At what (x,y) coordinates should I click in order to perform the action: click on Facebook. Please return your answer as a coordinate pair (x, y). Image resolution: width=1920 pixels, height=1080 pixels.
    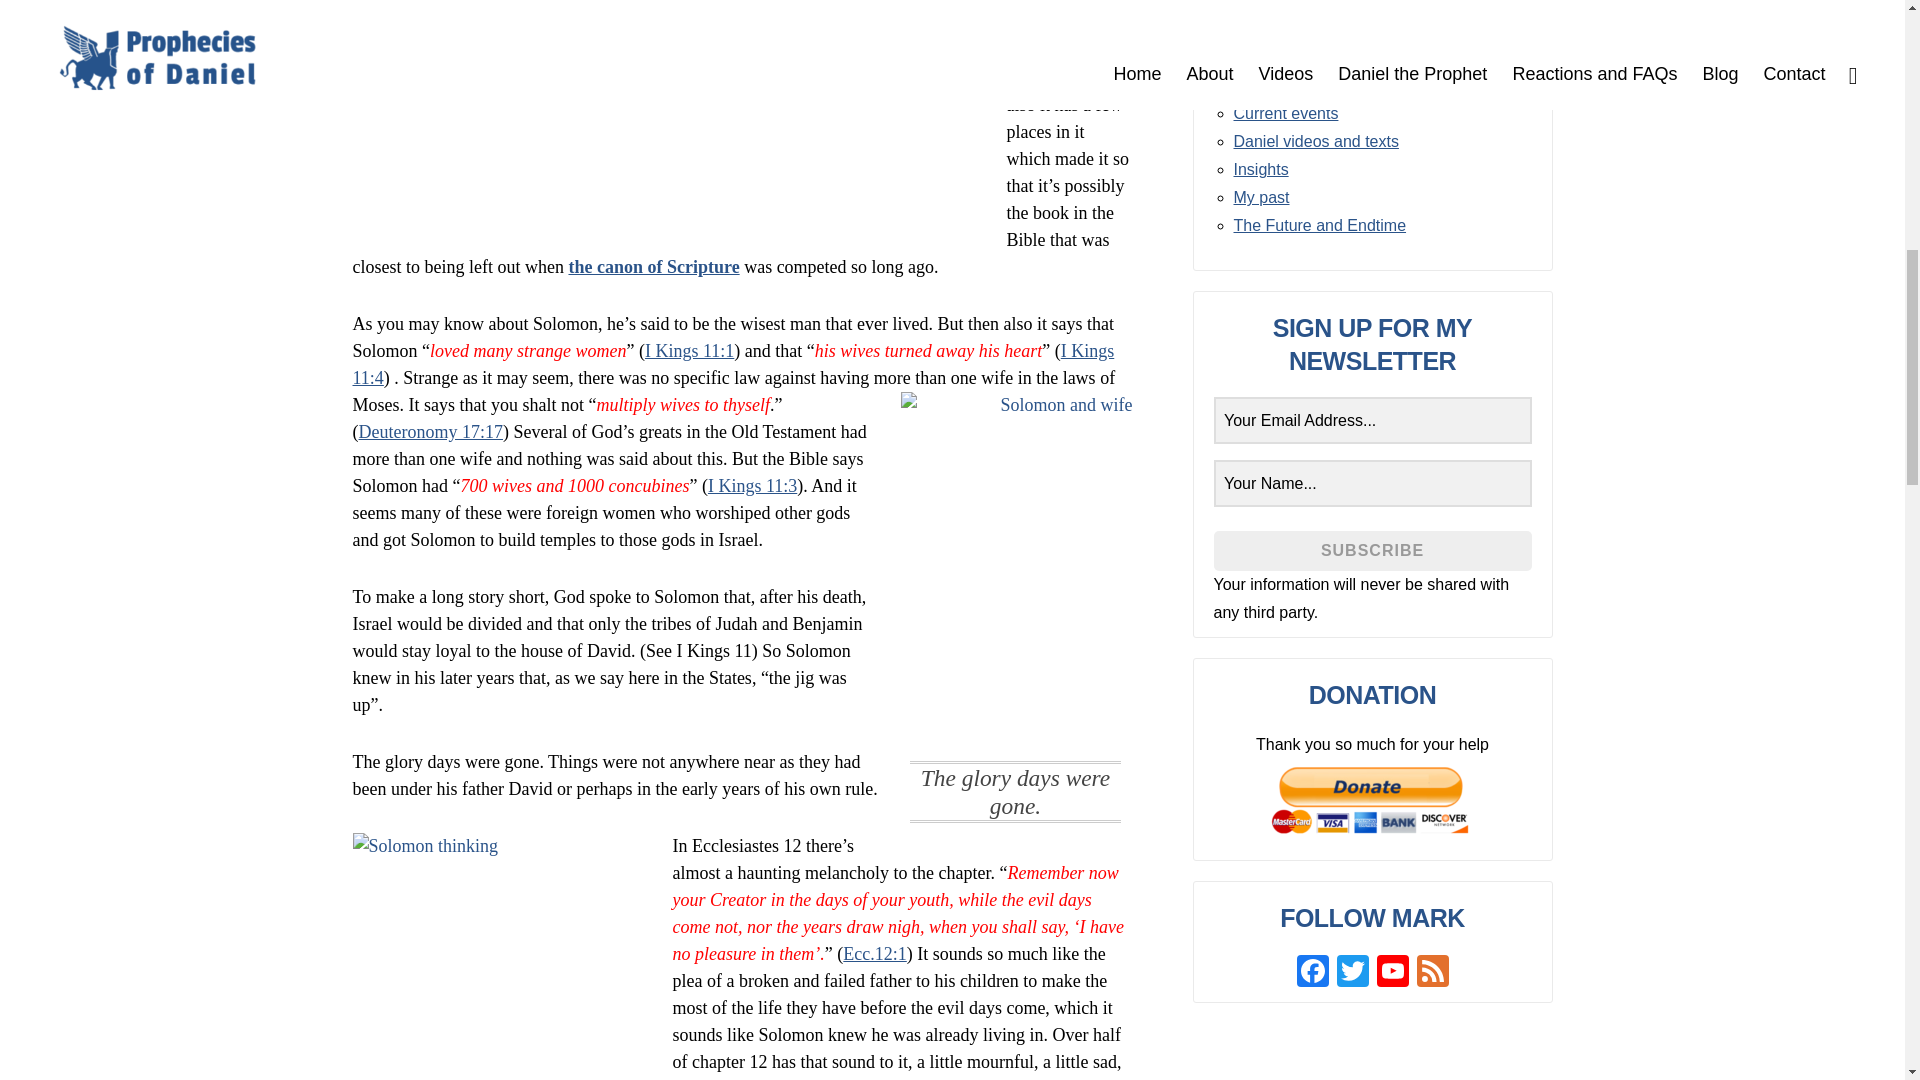
    Looking at the image, I should click on (1312, 973).